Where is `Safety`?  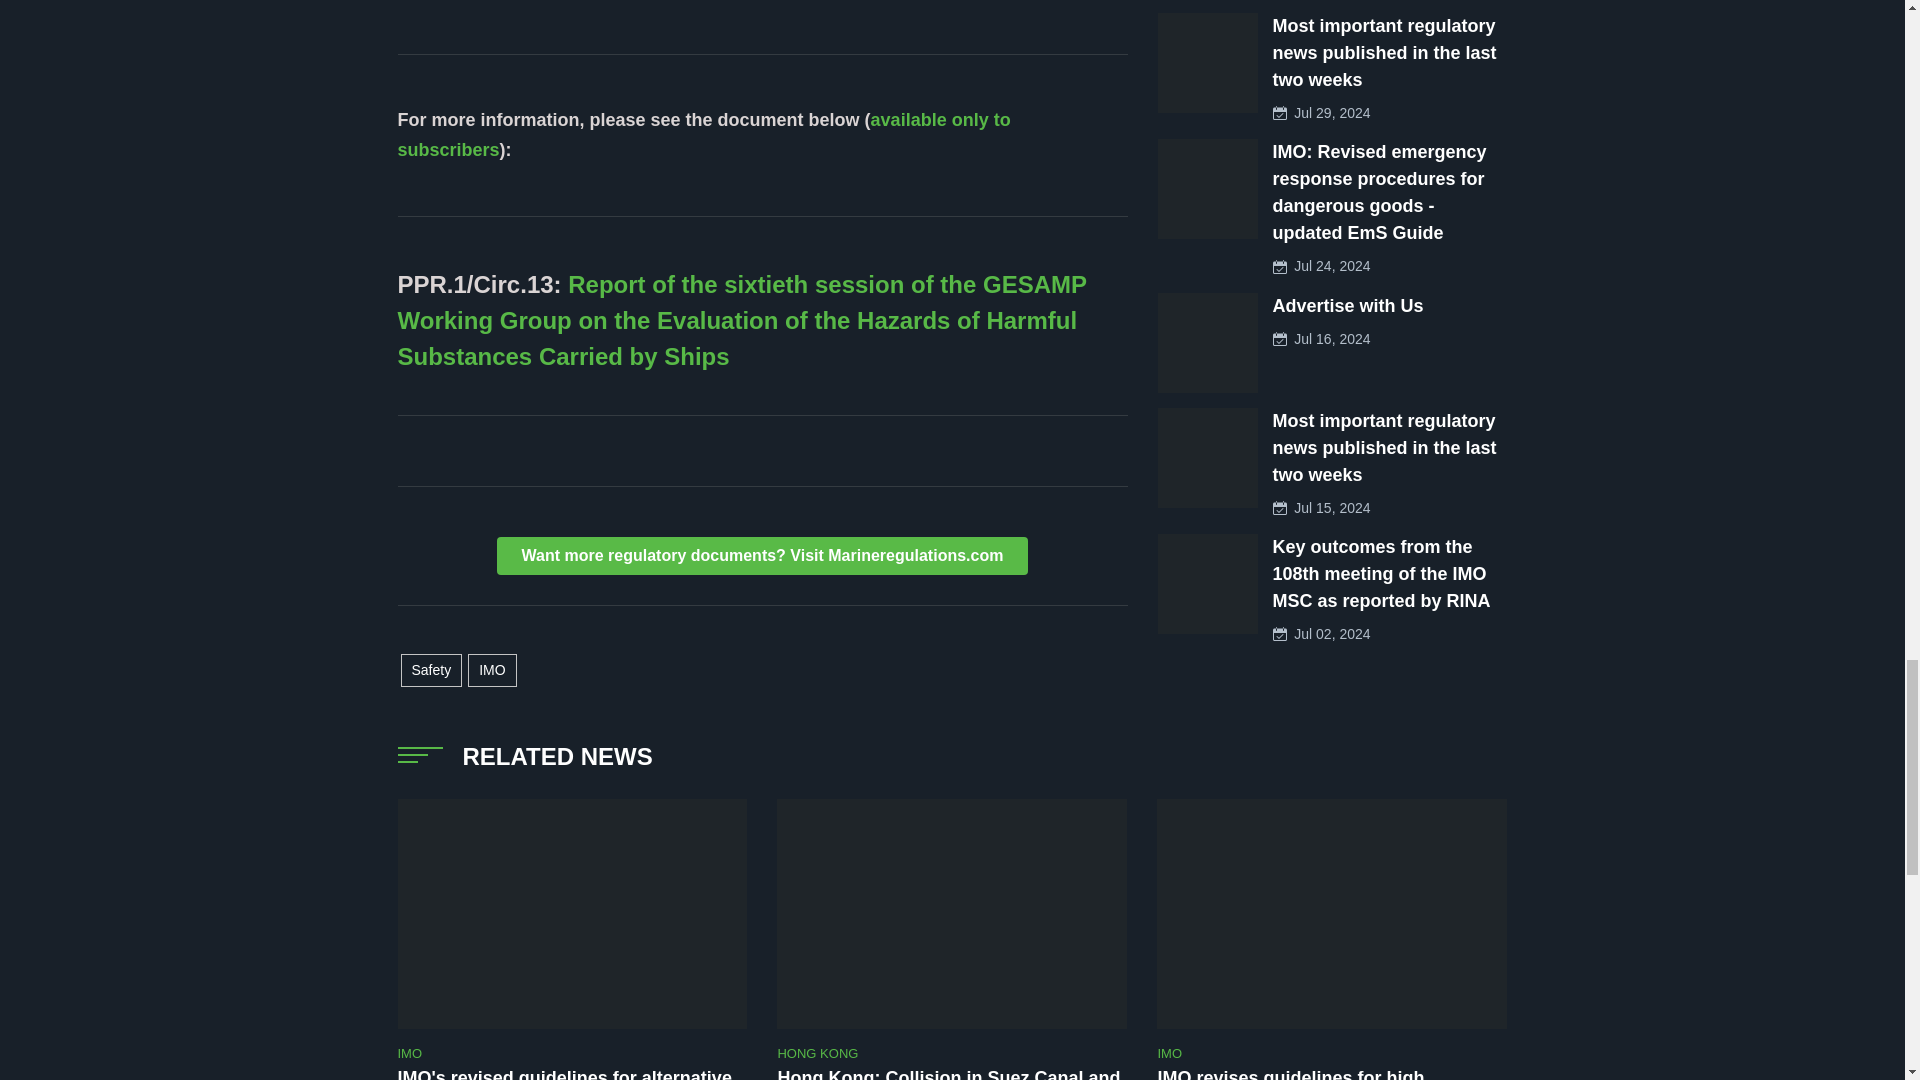 Safety is located at coordinates (430, 670).